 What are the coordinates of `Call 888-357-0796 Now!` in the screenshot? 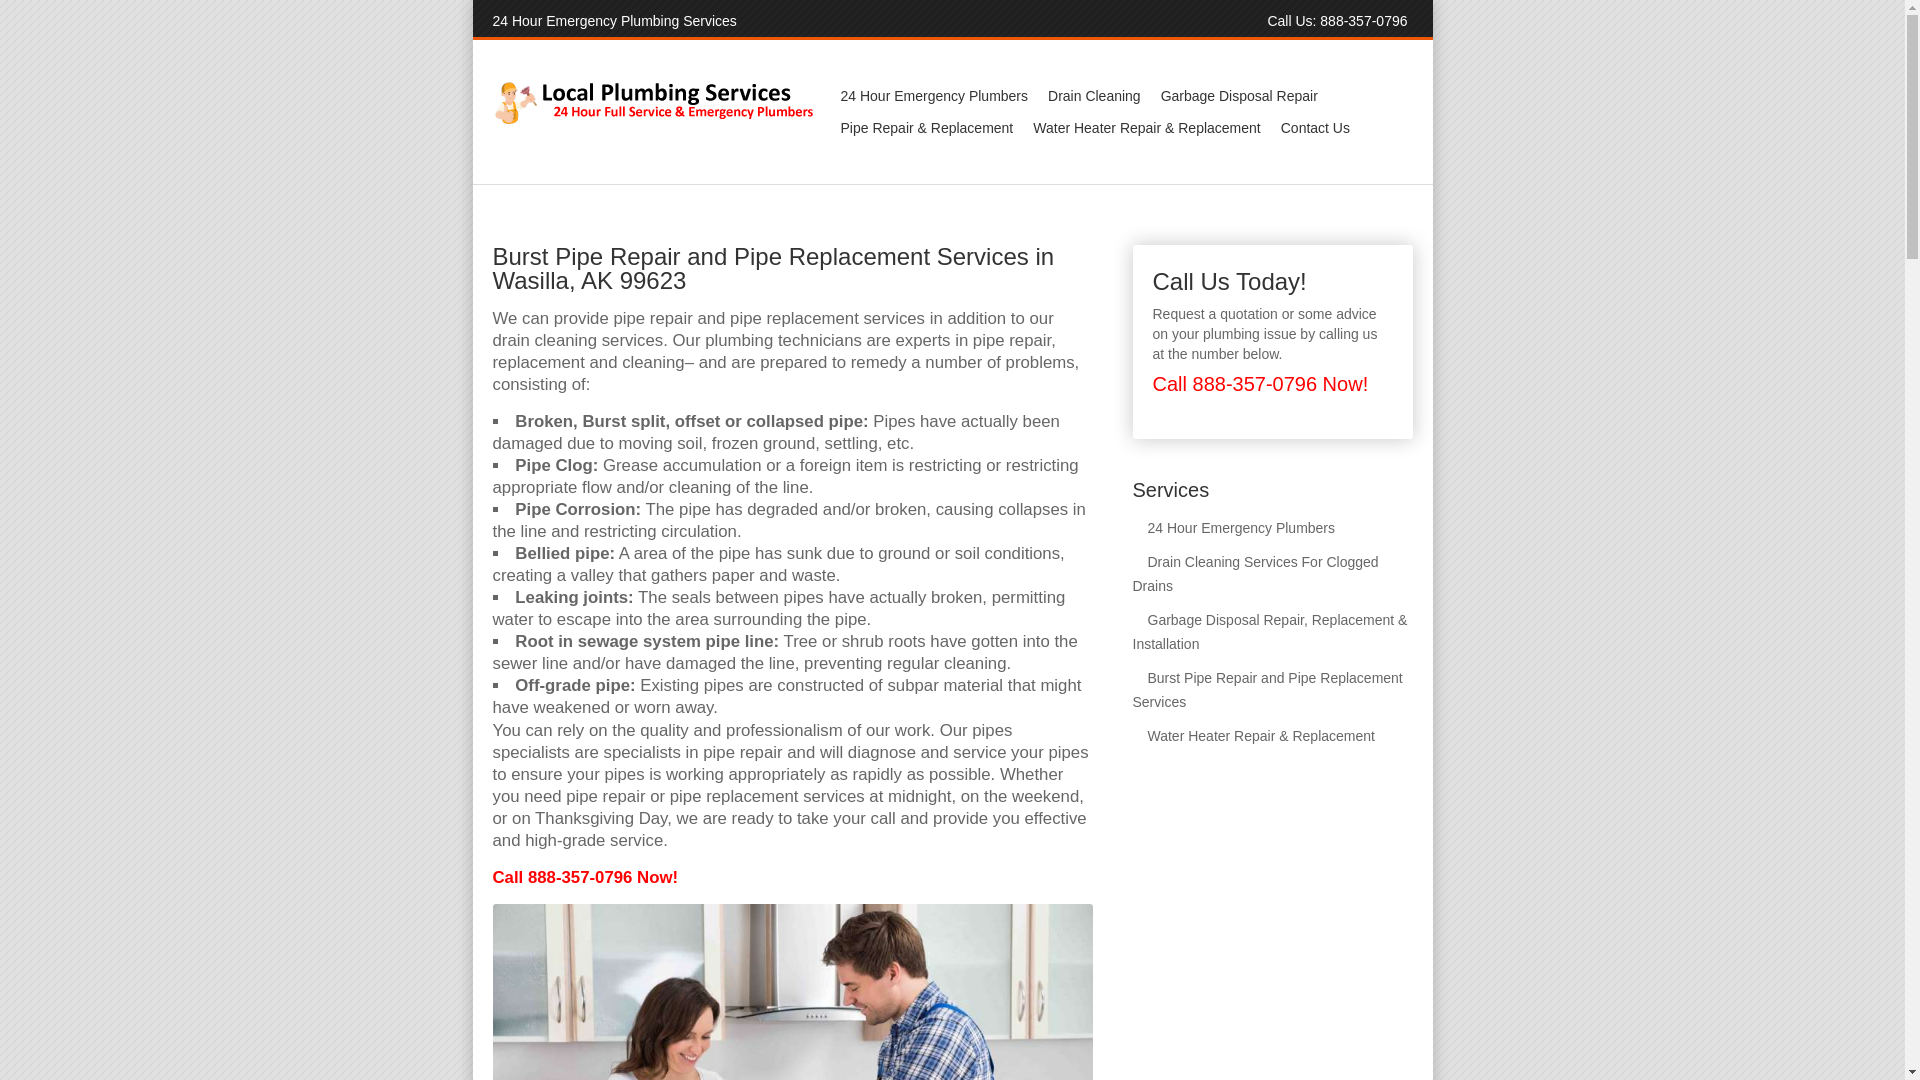 It's located at (1260, 384).